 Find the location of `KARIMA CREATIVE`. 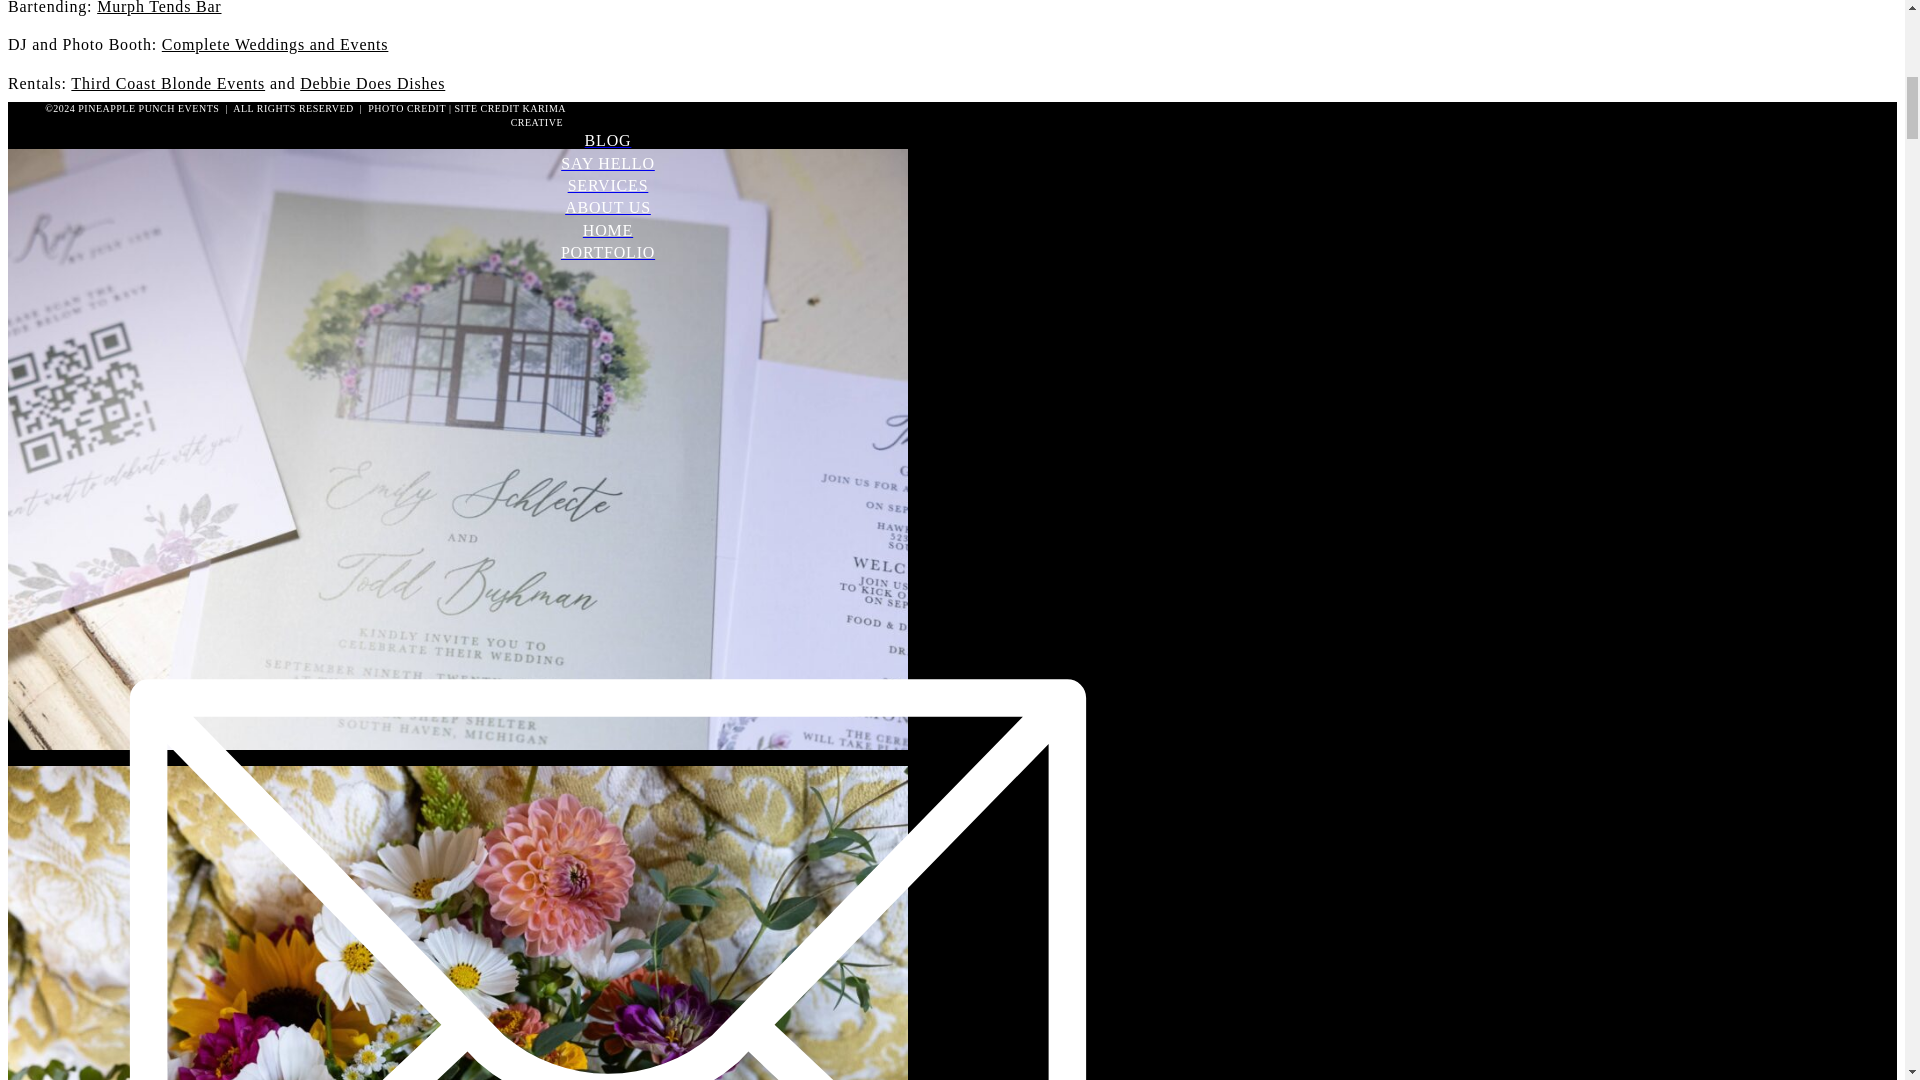

KARIMA CREATIVE is located at coordinates (538, 115).